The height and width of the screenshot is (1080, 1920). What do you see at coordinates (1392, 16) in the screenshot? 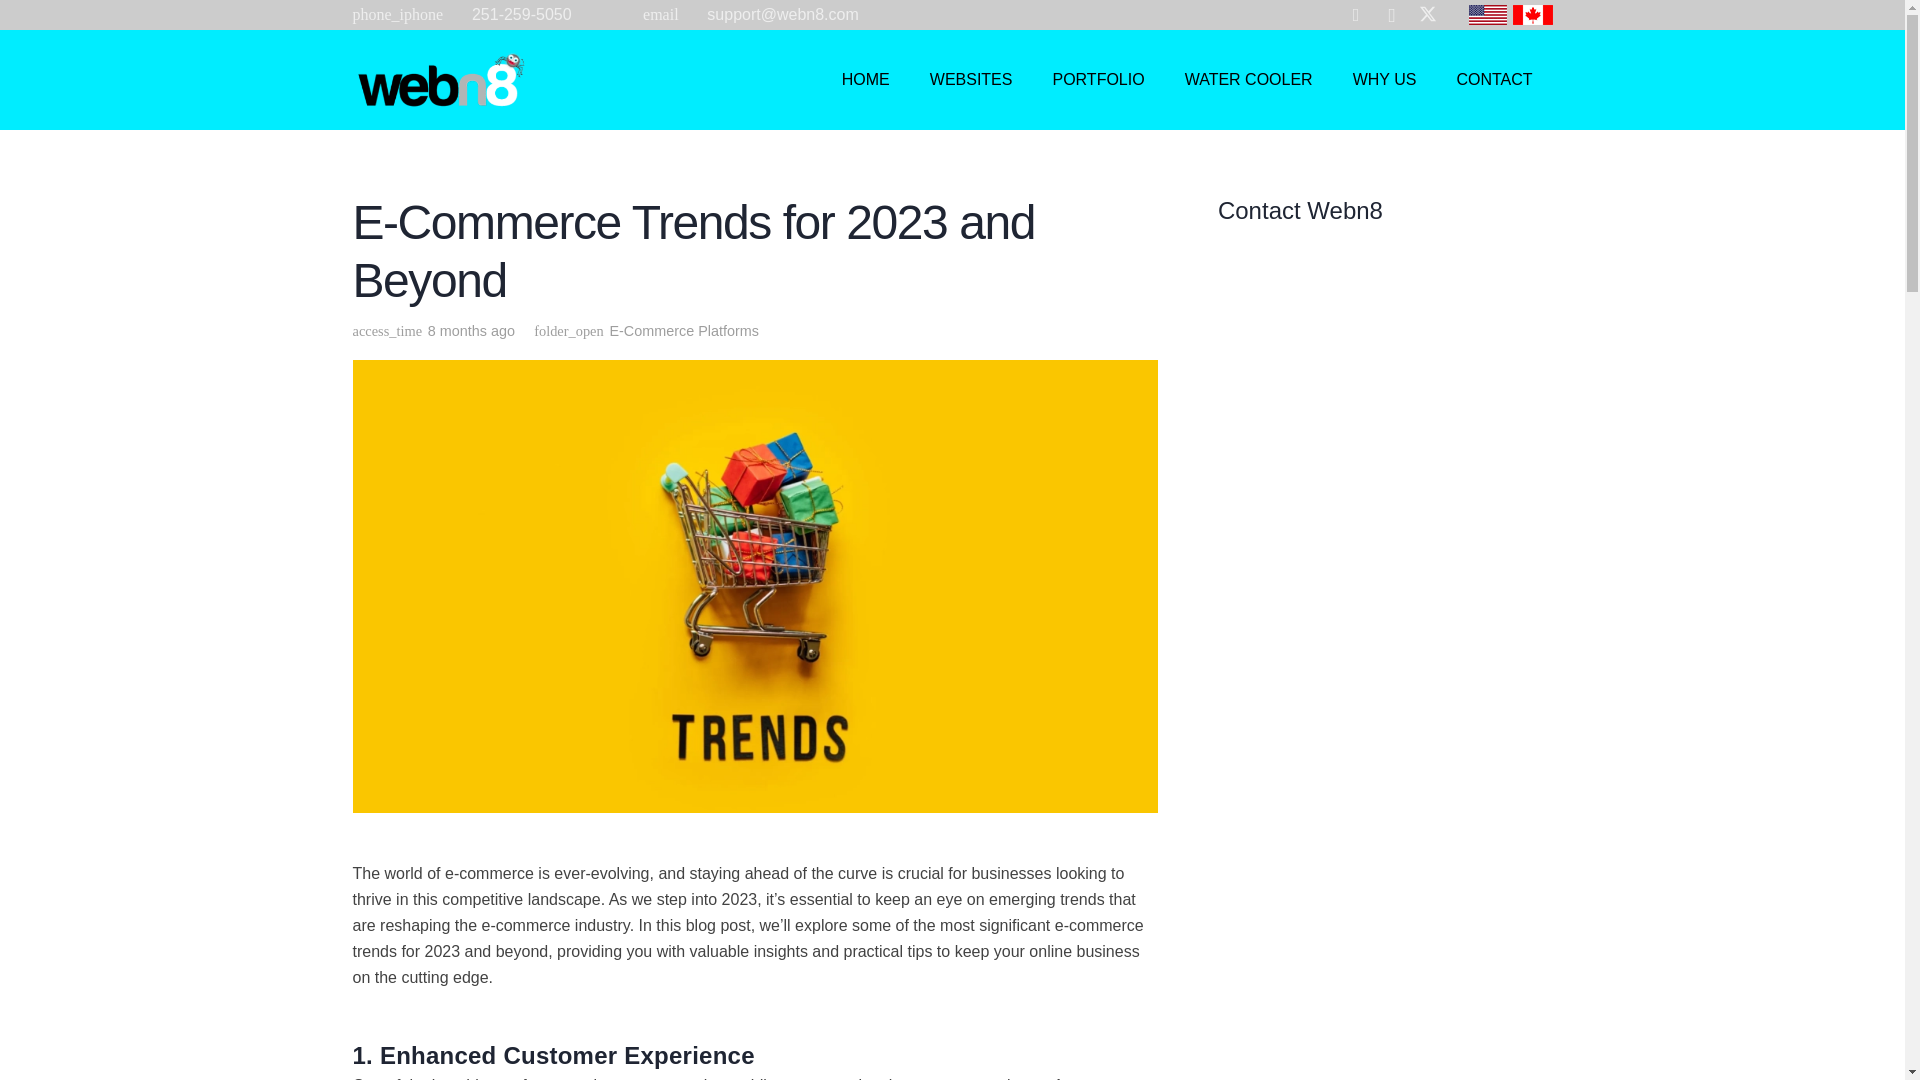
I see `Instagram` at bounding box center [1392, 16].